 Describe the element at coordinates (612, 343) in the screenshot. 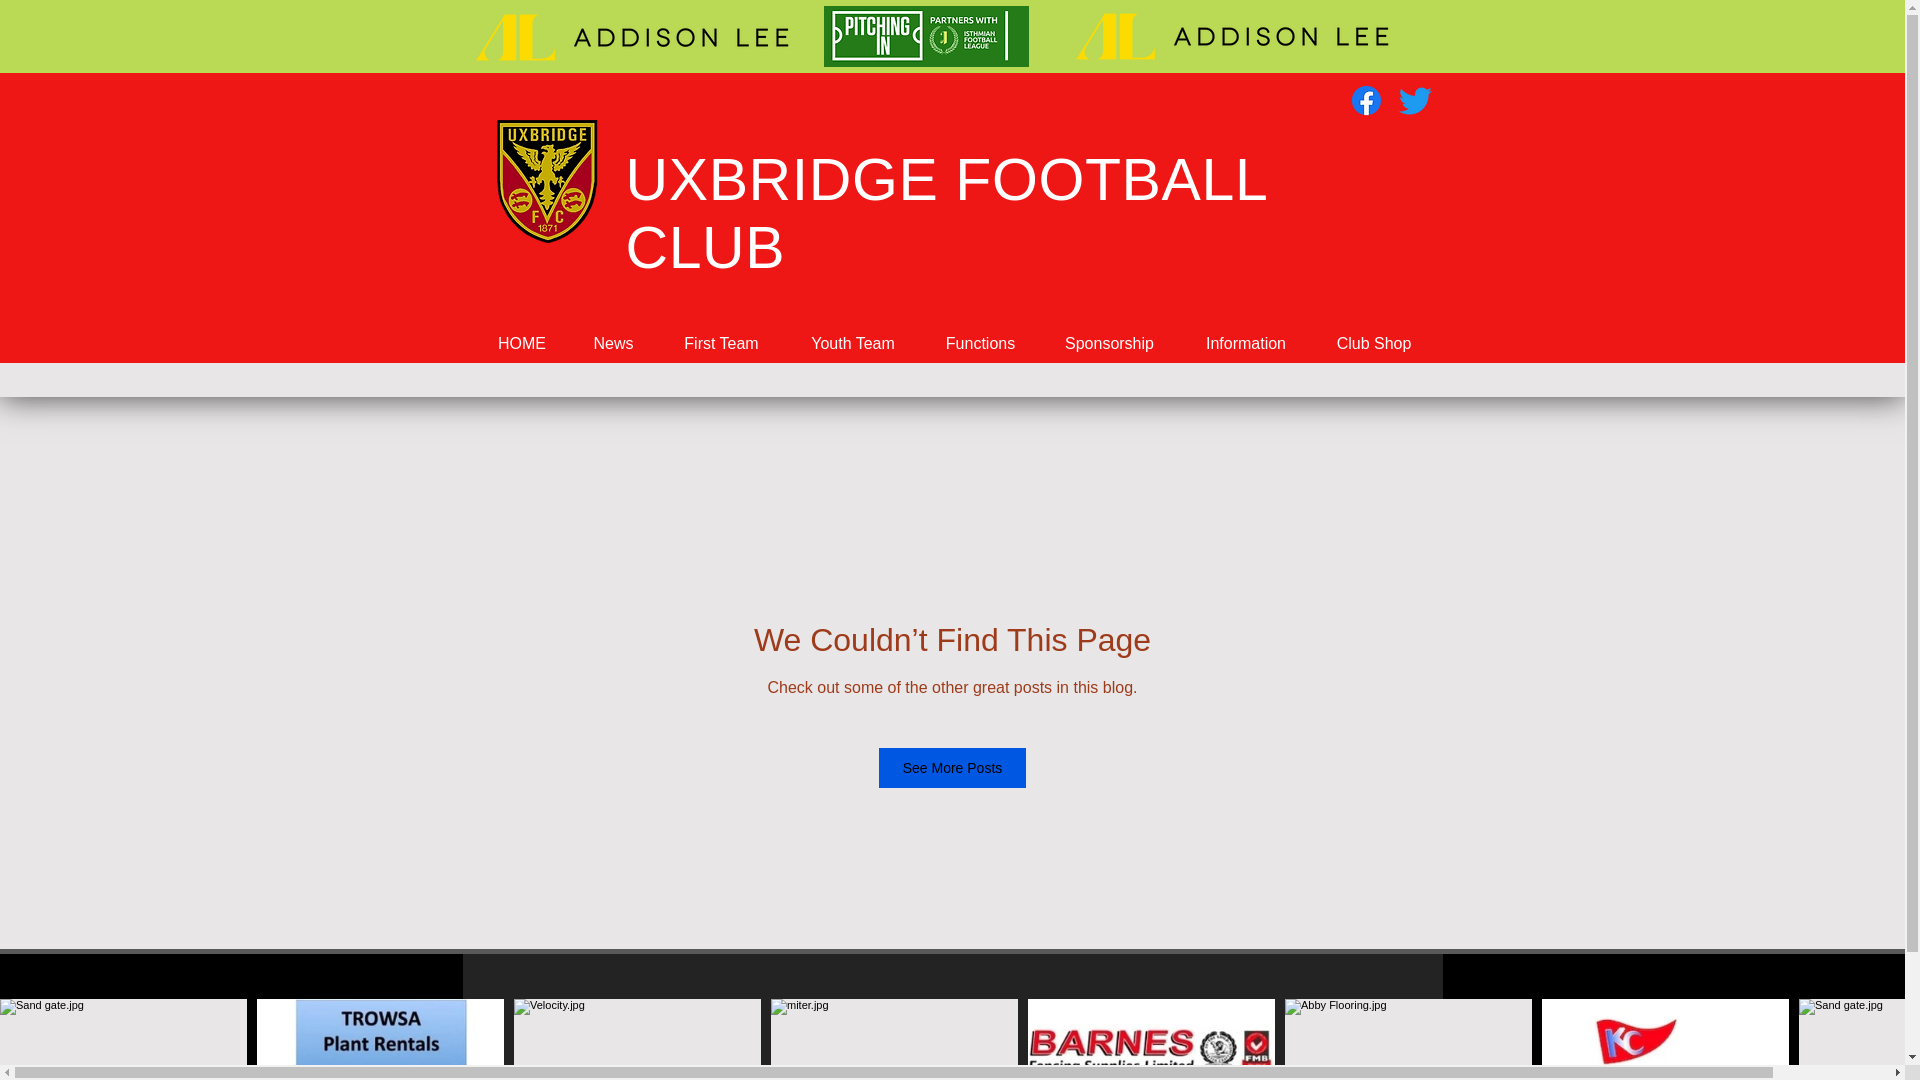

I see `News` at that location.